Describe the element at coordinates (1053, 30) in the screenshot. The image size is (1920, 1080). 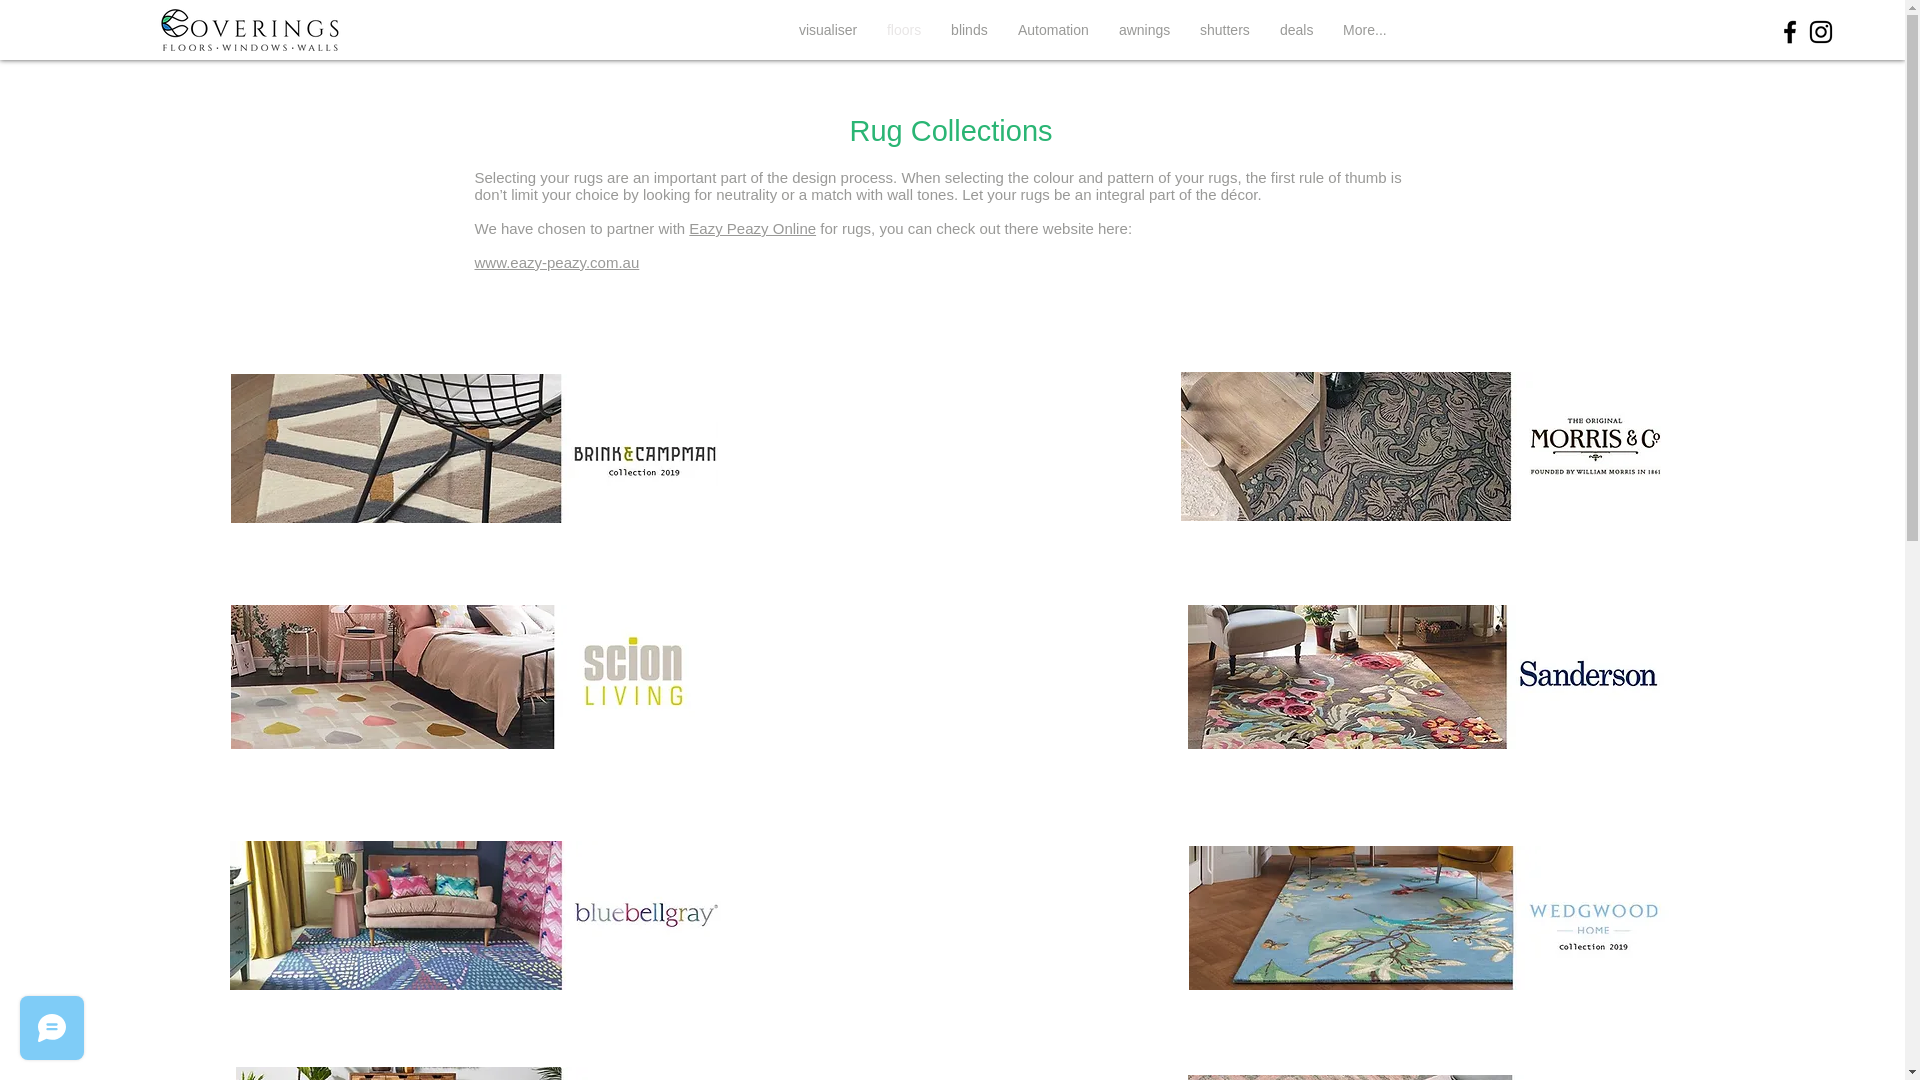
I see `Automation` at that location.